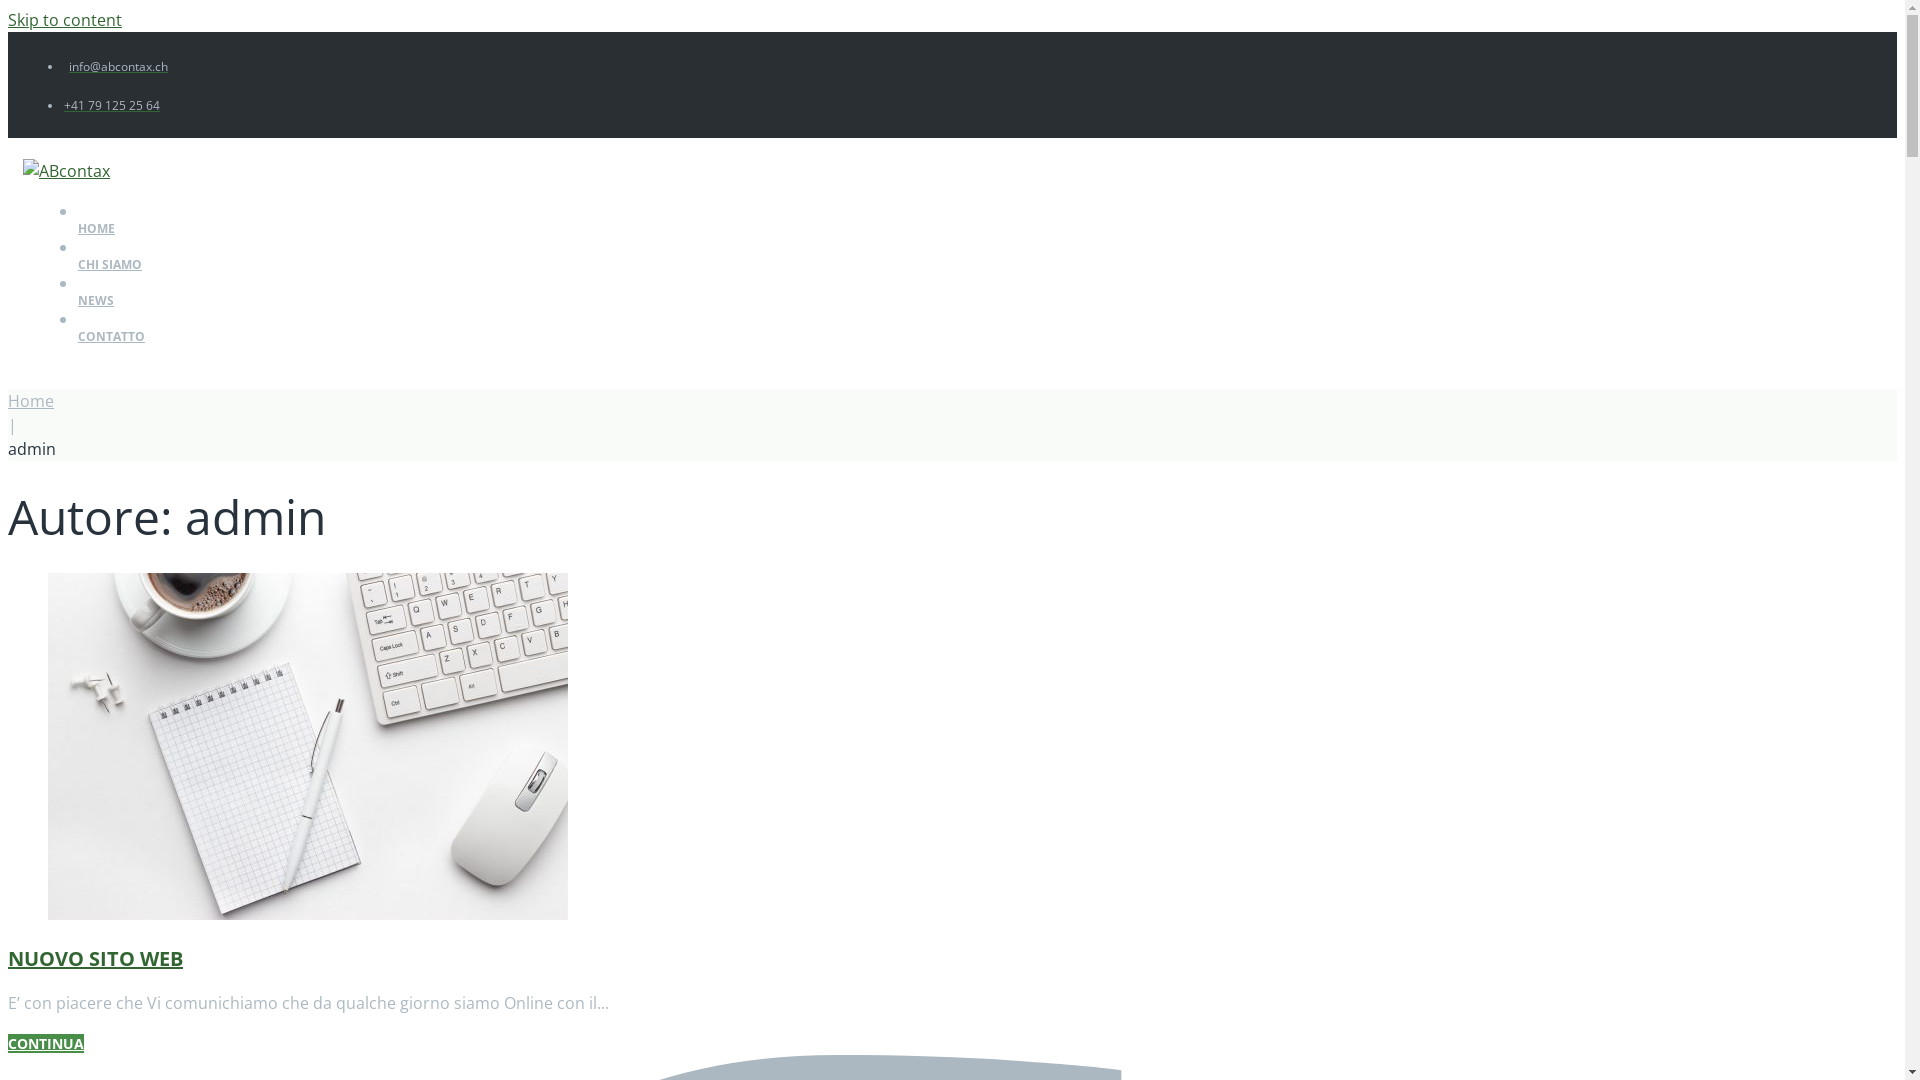 This screenshot has width=1920, height=1080. Describe the element at coordinates (518, 238) in the screenshot. I see `HOME` at that location.